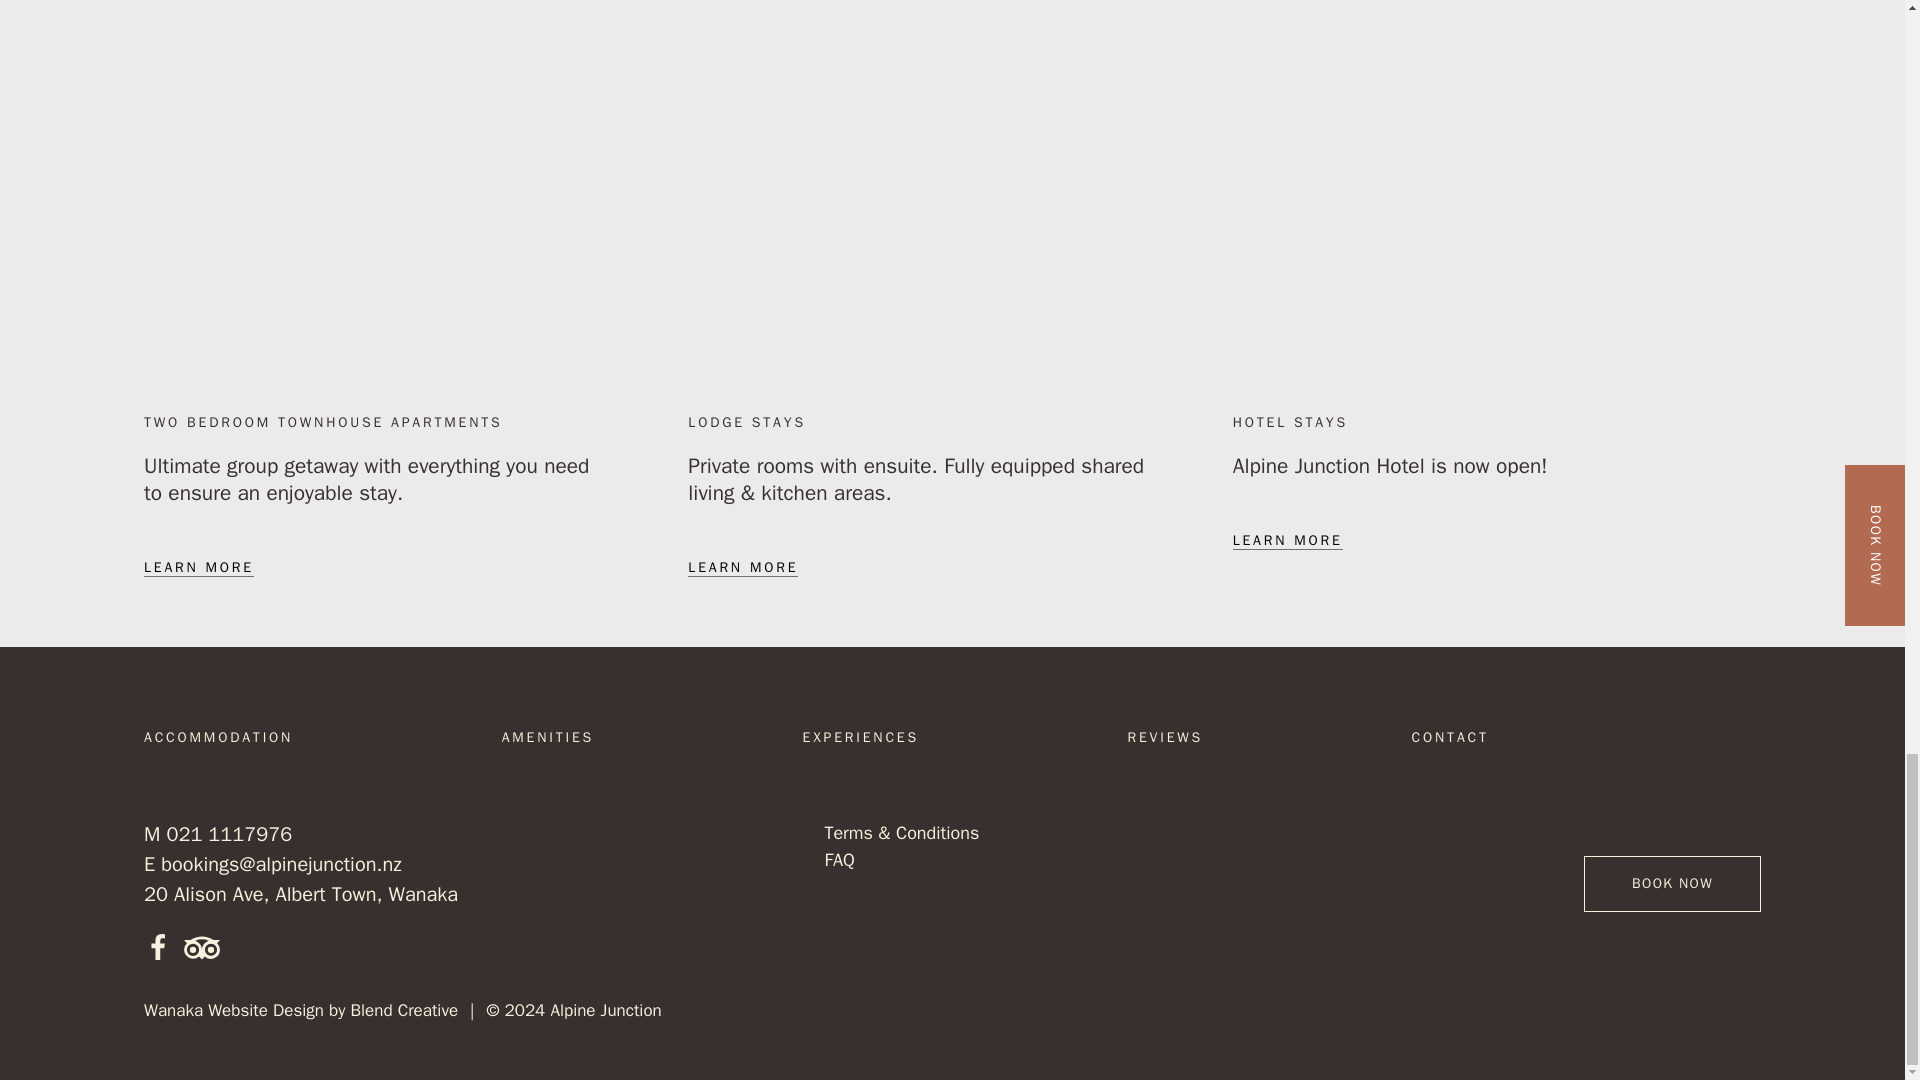 Image resolution: width=1920 pixels, height=1080 pixels. Describe the element at coordinates (1287, 540) in the screenshot. I see `LEARN MORE` at that location.